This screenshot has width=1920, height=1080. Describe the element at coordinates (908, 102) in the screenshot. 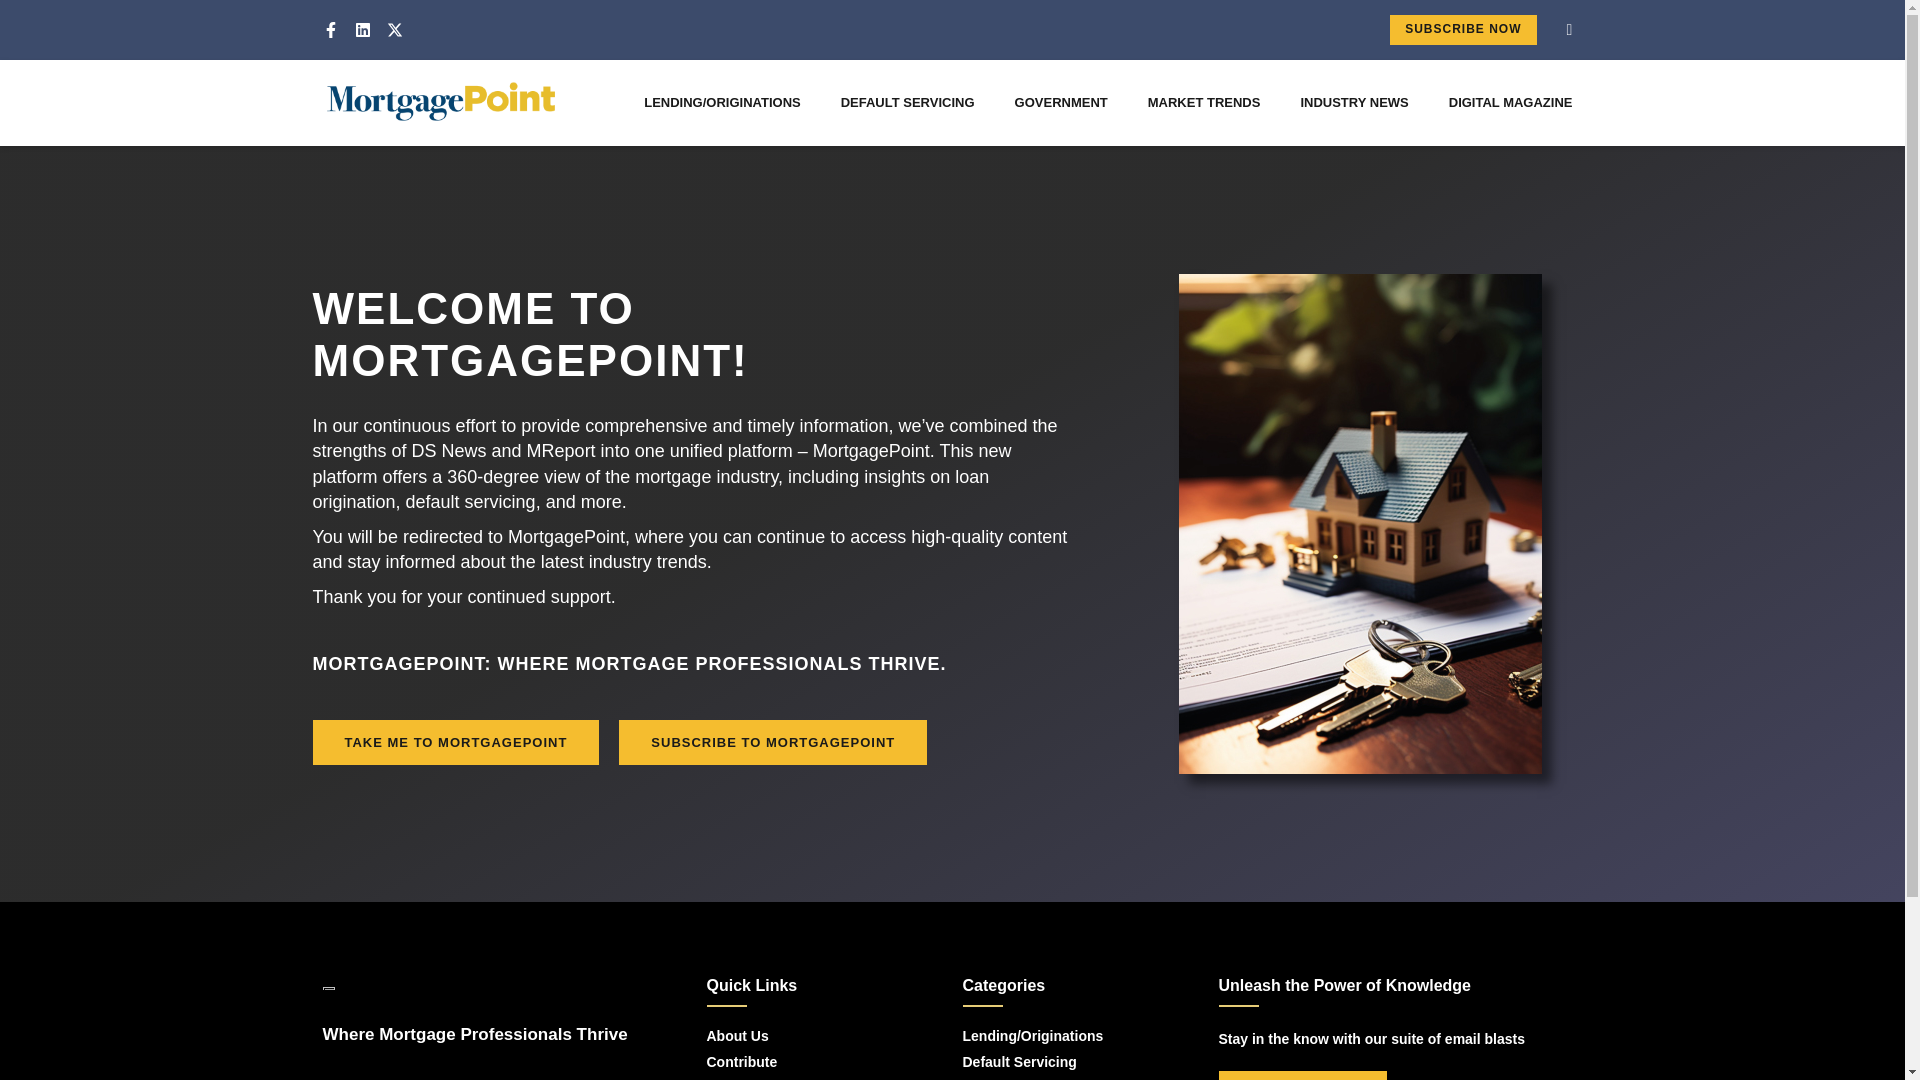

I see `DEFAULT SERVICING` at that location.